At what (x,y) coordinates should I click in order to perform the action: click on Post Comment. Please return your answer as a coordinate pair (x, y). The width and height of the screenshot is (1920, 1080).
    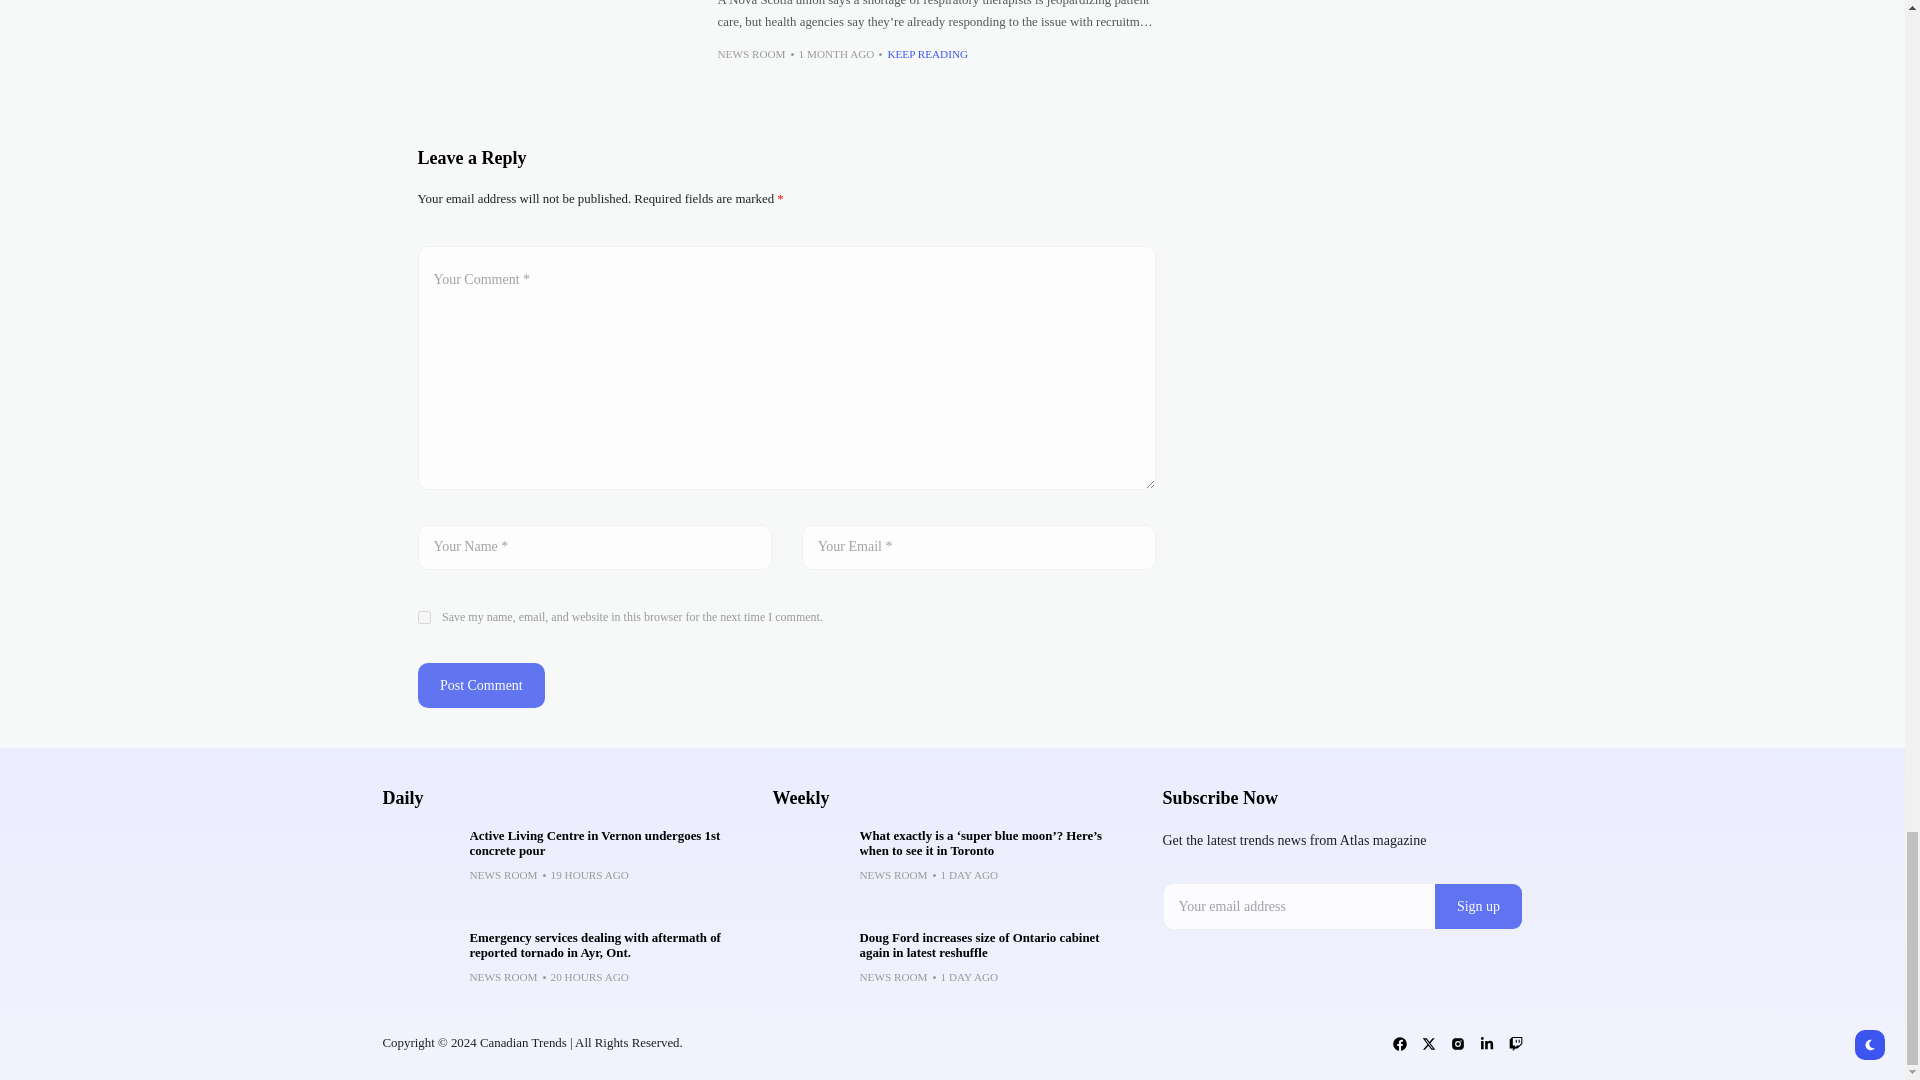
    Looking at the image, I should click on (482, 686).